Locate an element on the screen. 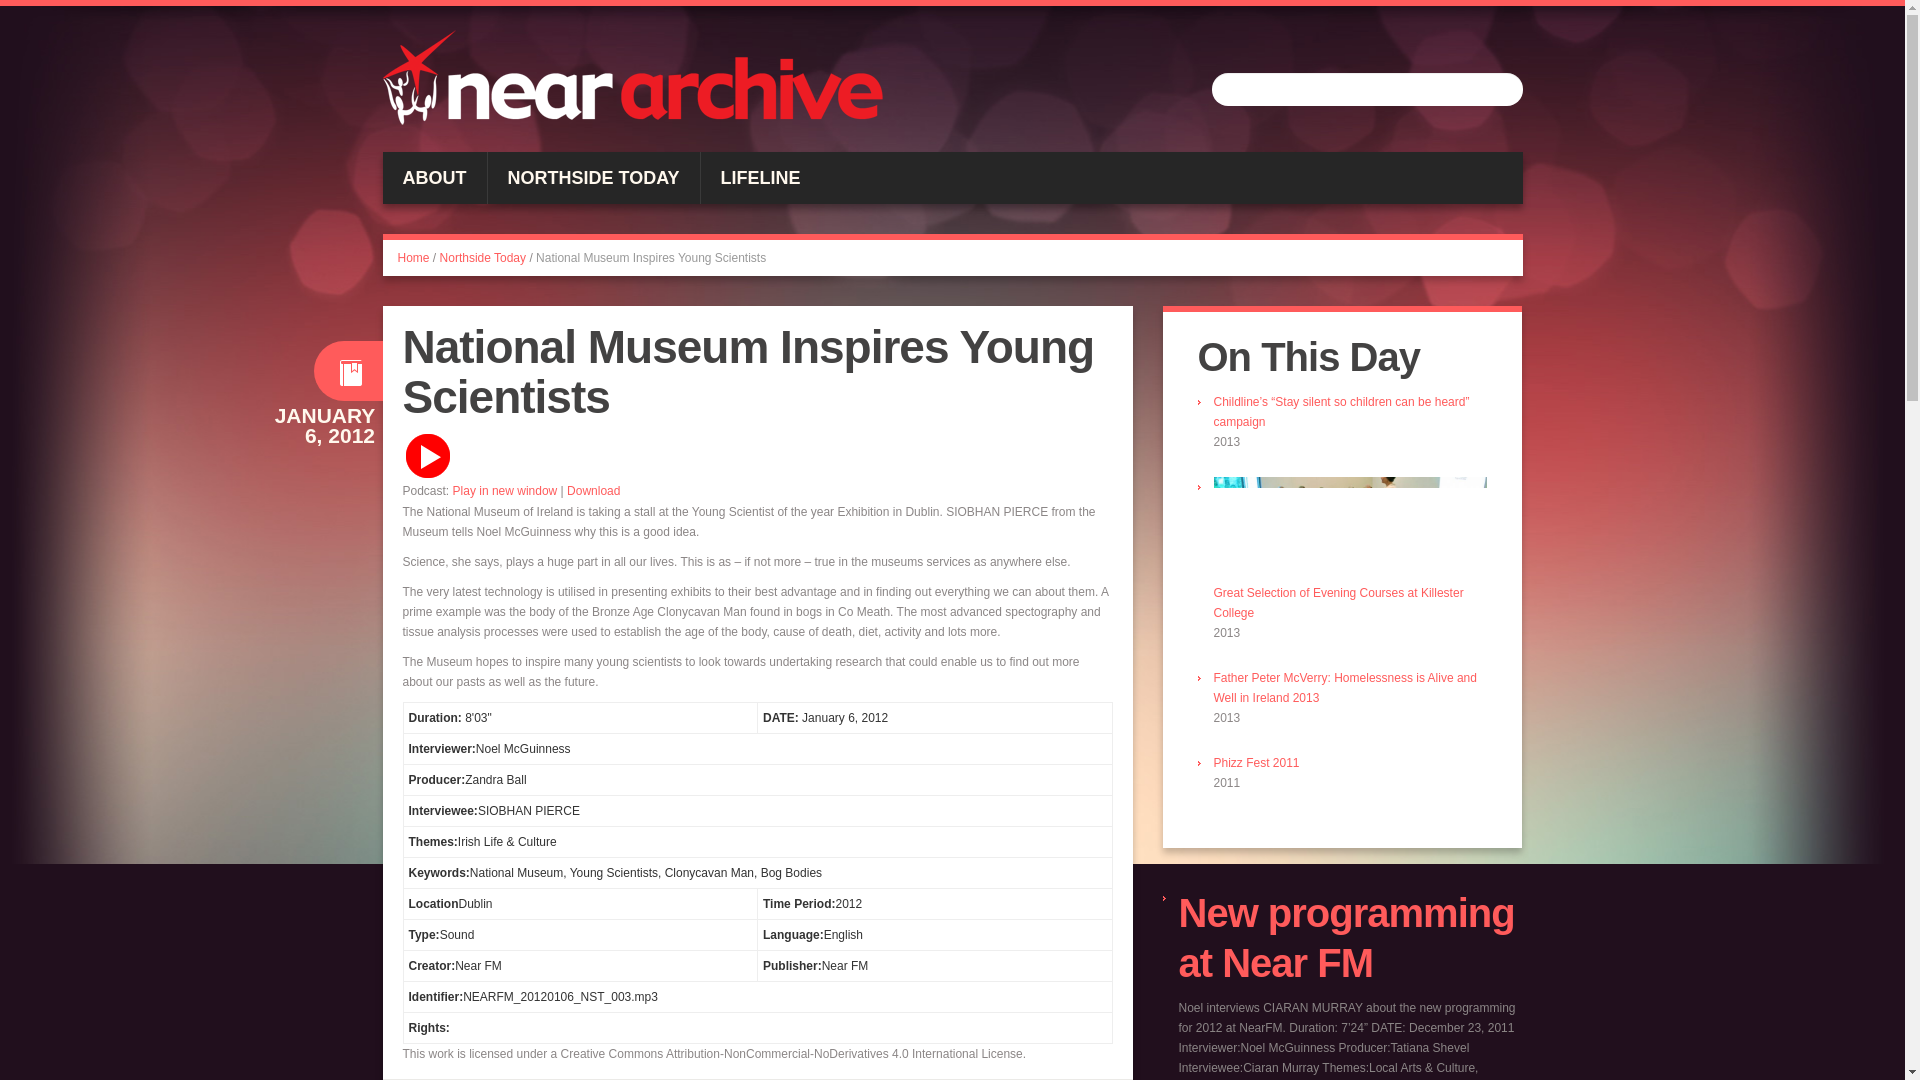 This screenshot has height=1080, width=1920. LIFELINE is located at coordinates (760, 178).